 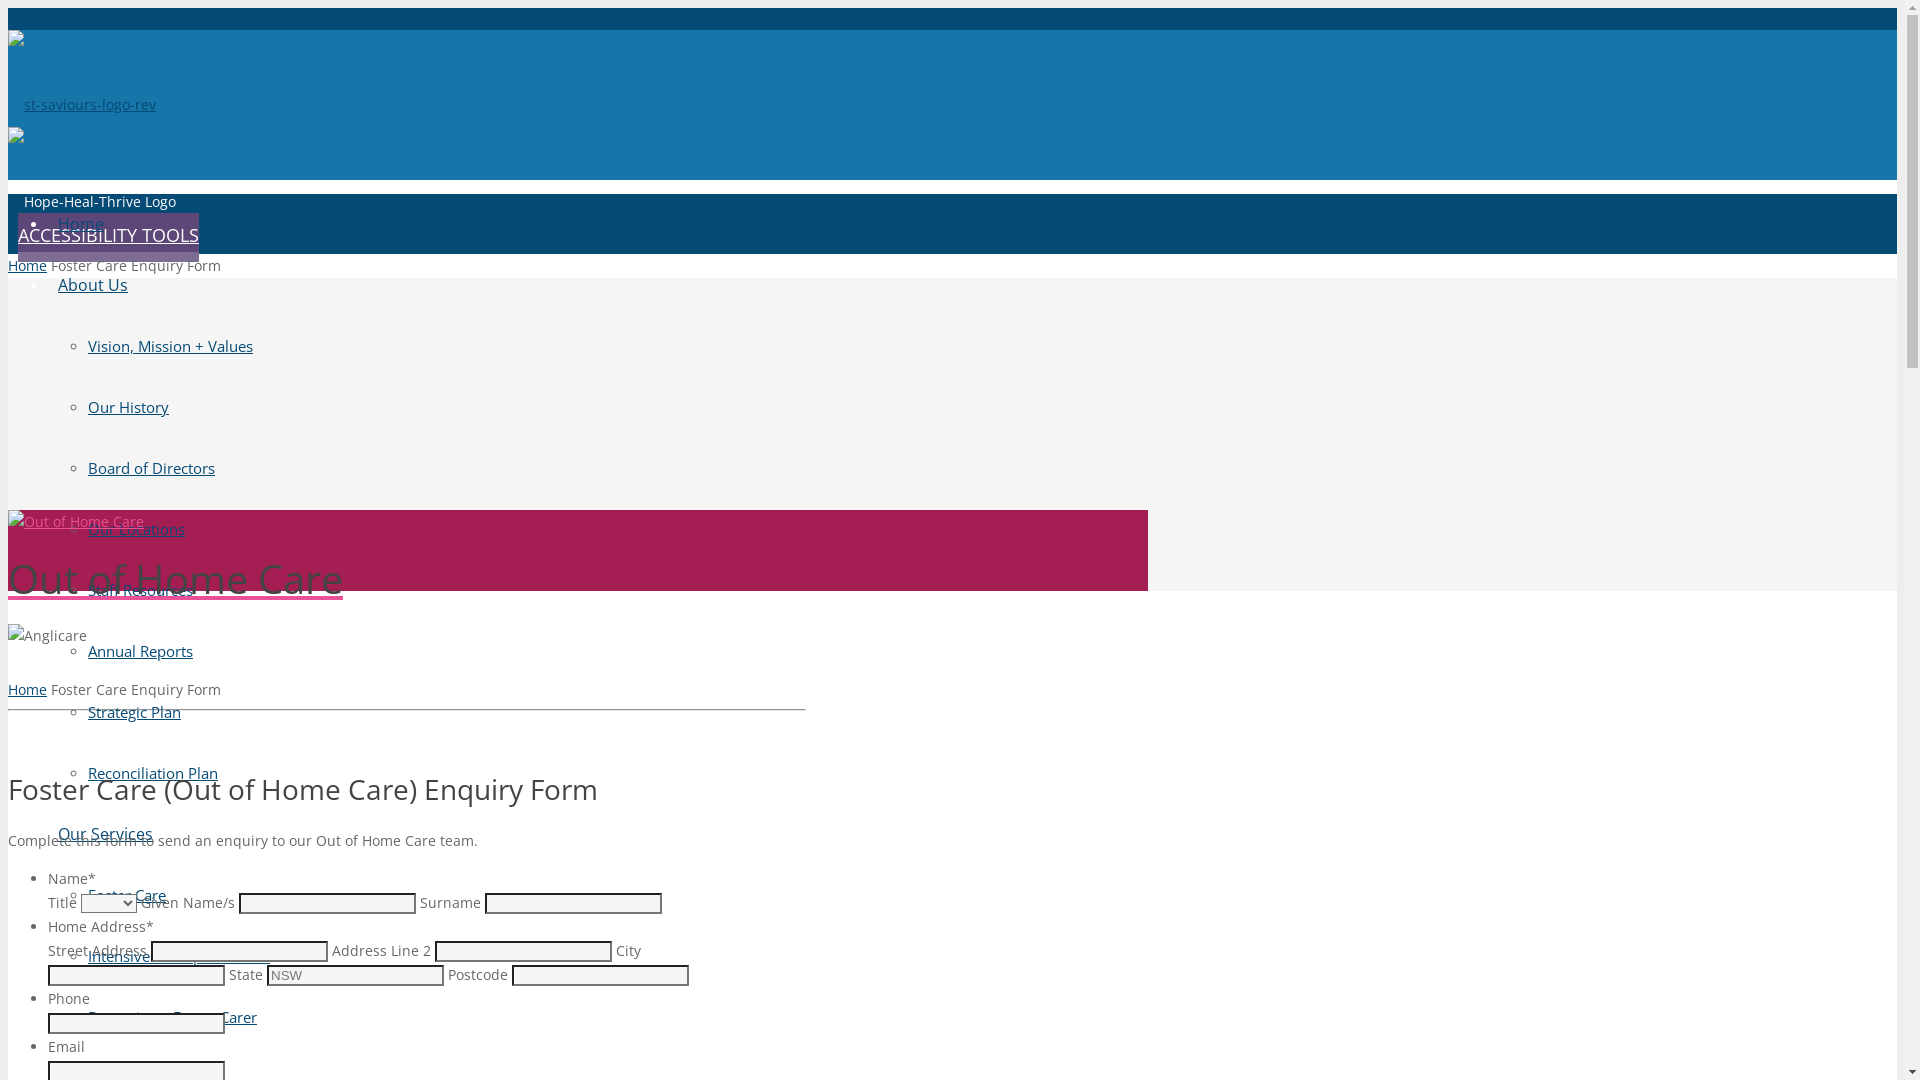 I want to click on Annual Reports, so click(x=140, y=651).